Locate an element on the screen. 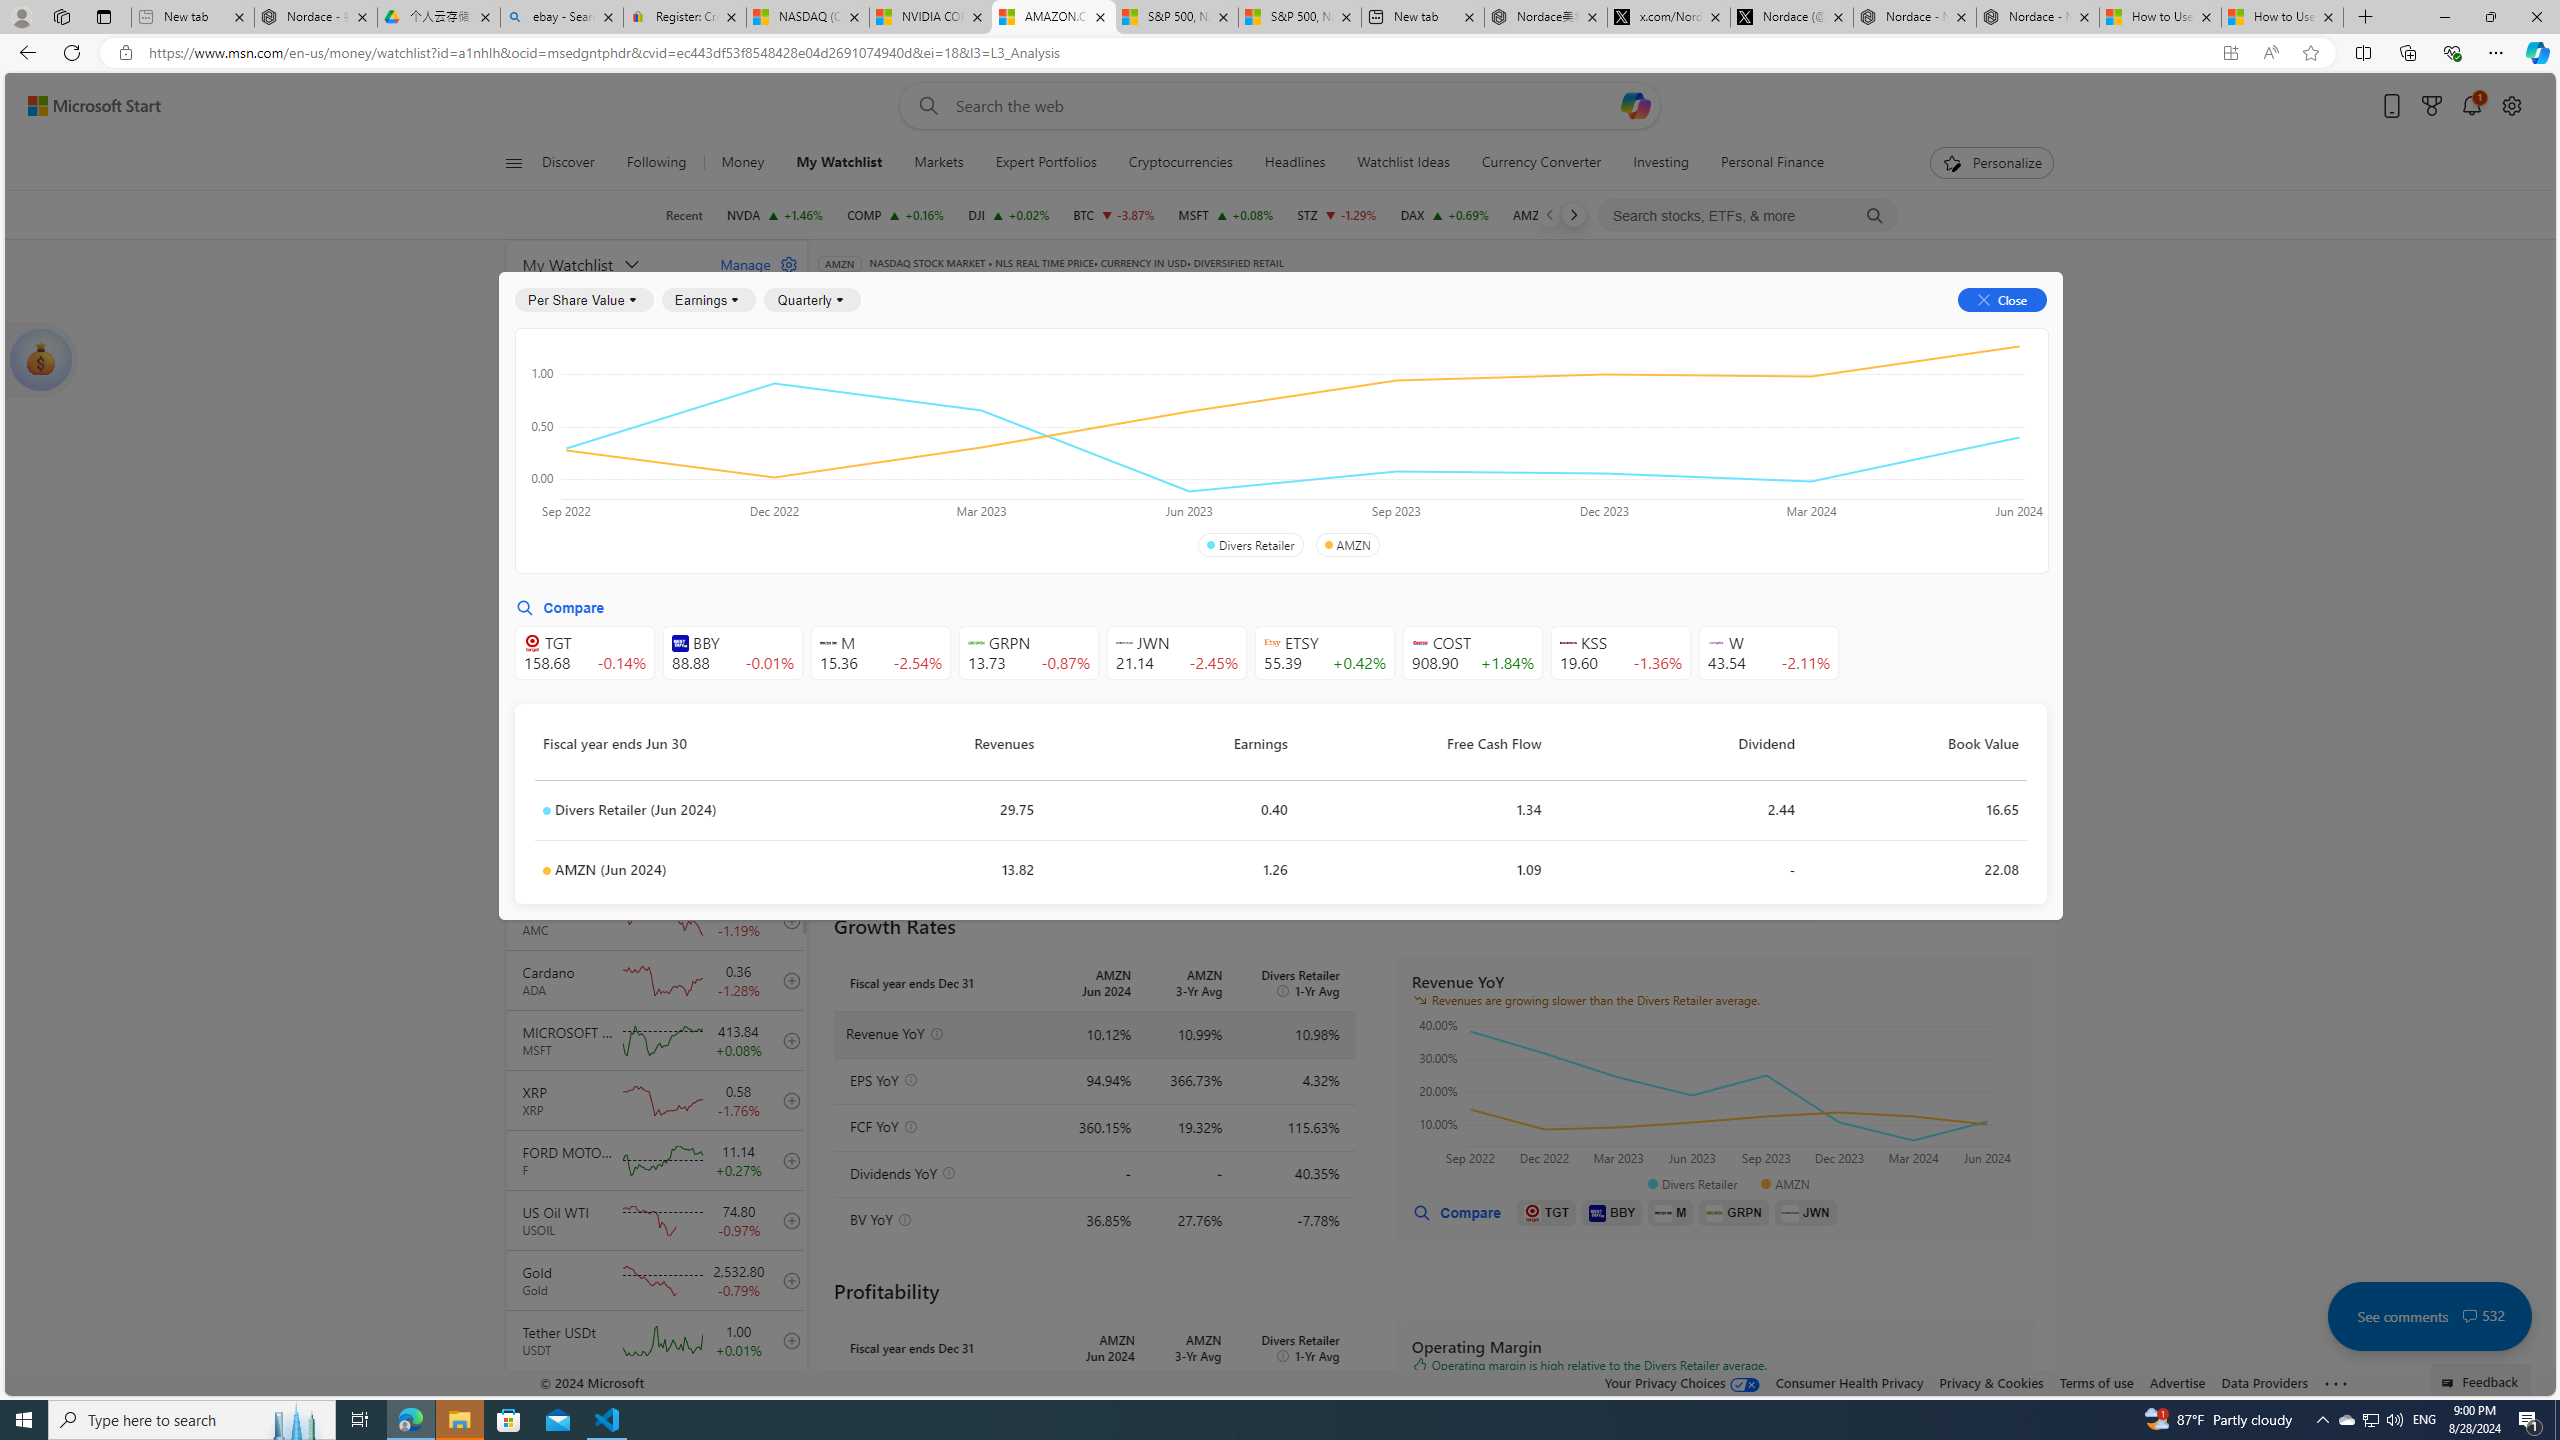 The image size is (2560, 1440). x.com/NordaceOfficial is located at coordinates (1669, 17).